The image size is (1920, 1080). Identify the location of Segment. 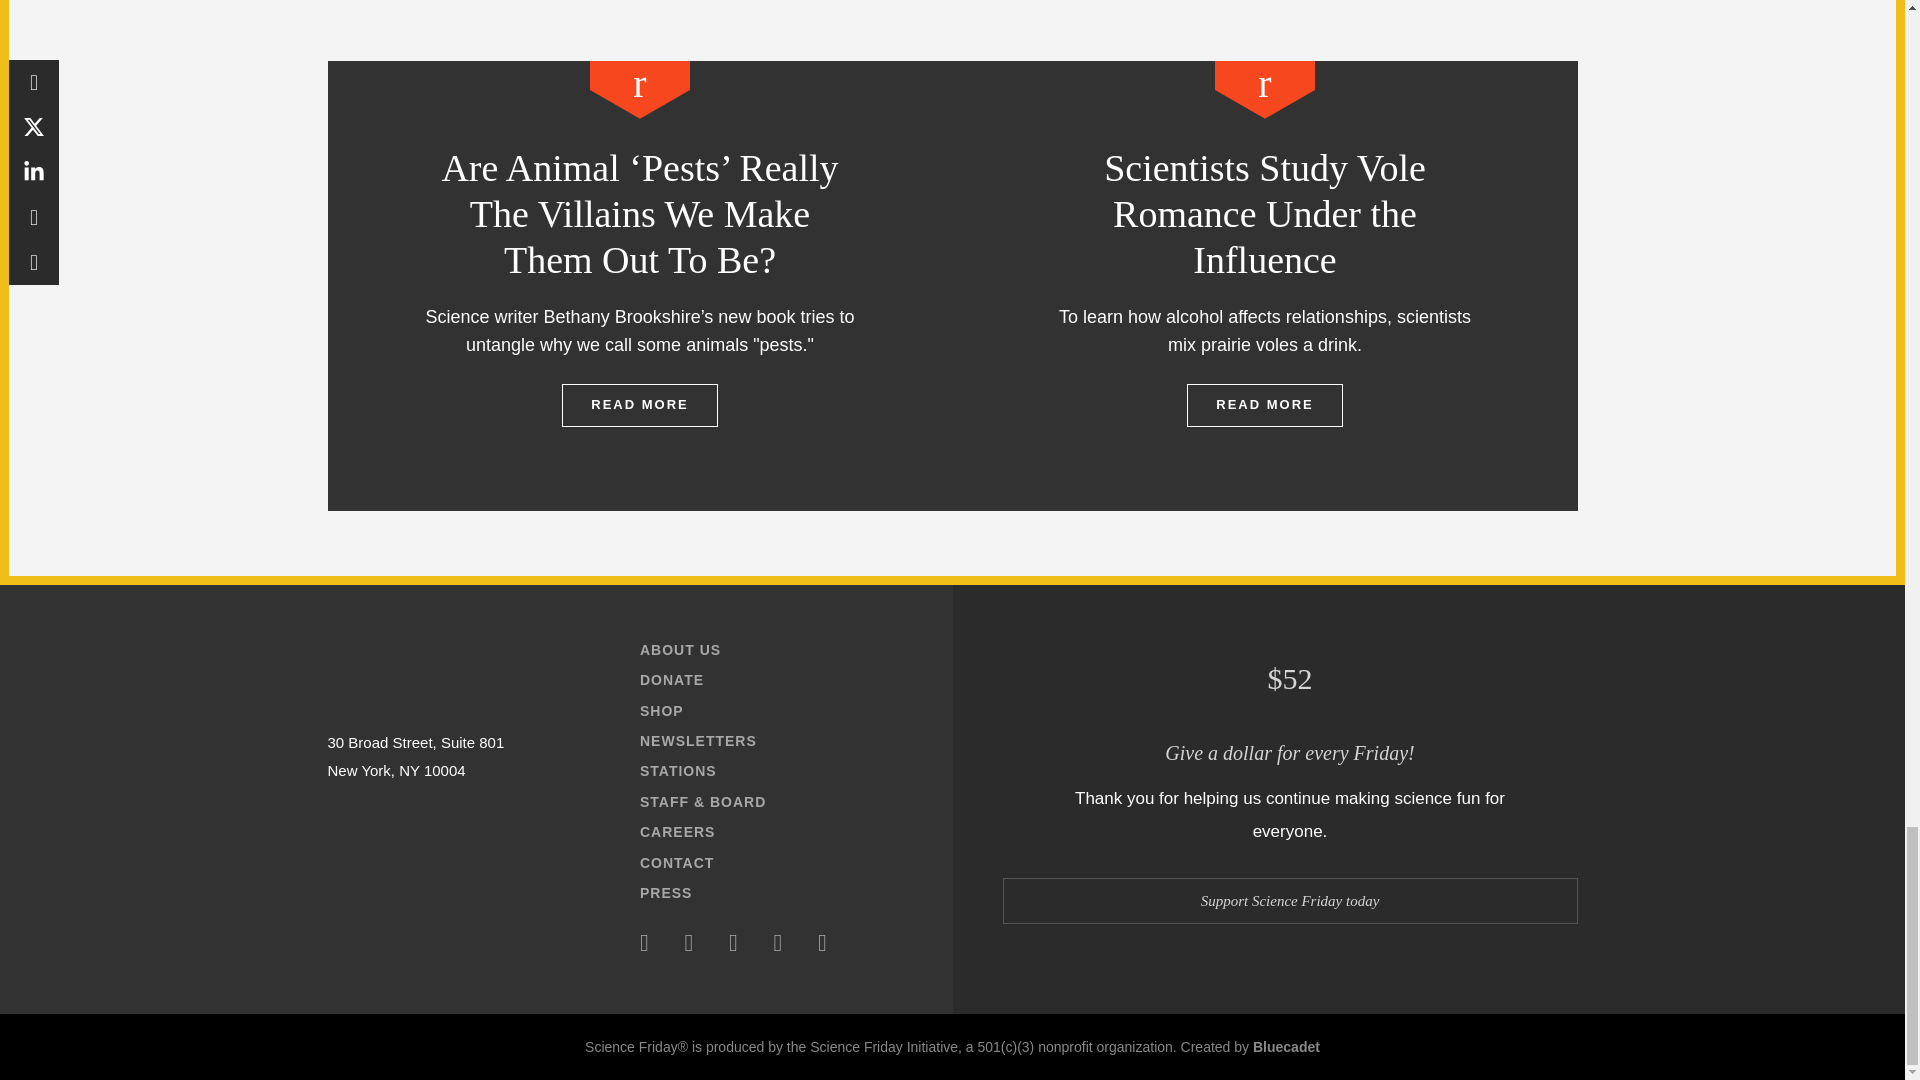
(639, 89).